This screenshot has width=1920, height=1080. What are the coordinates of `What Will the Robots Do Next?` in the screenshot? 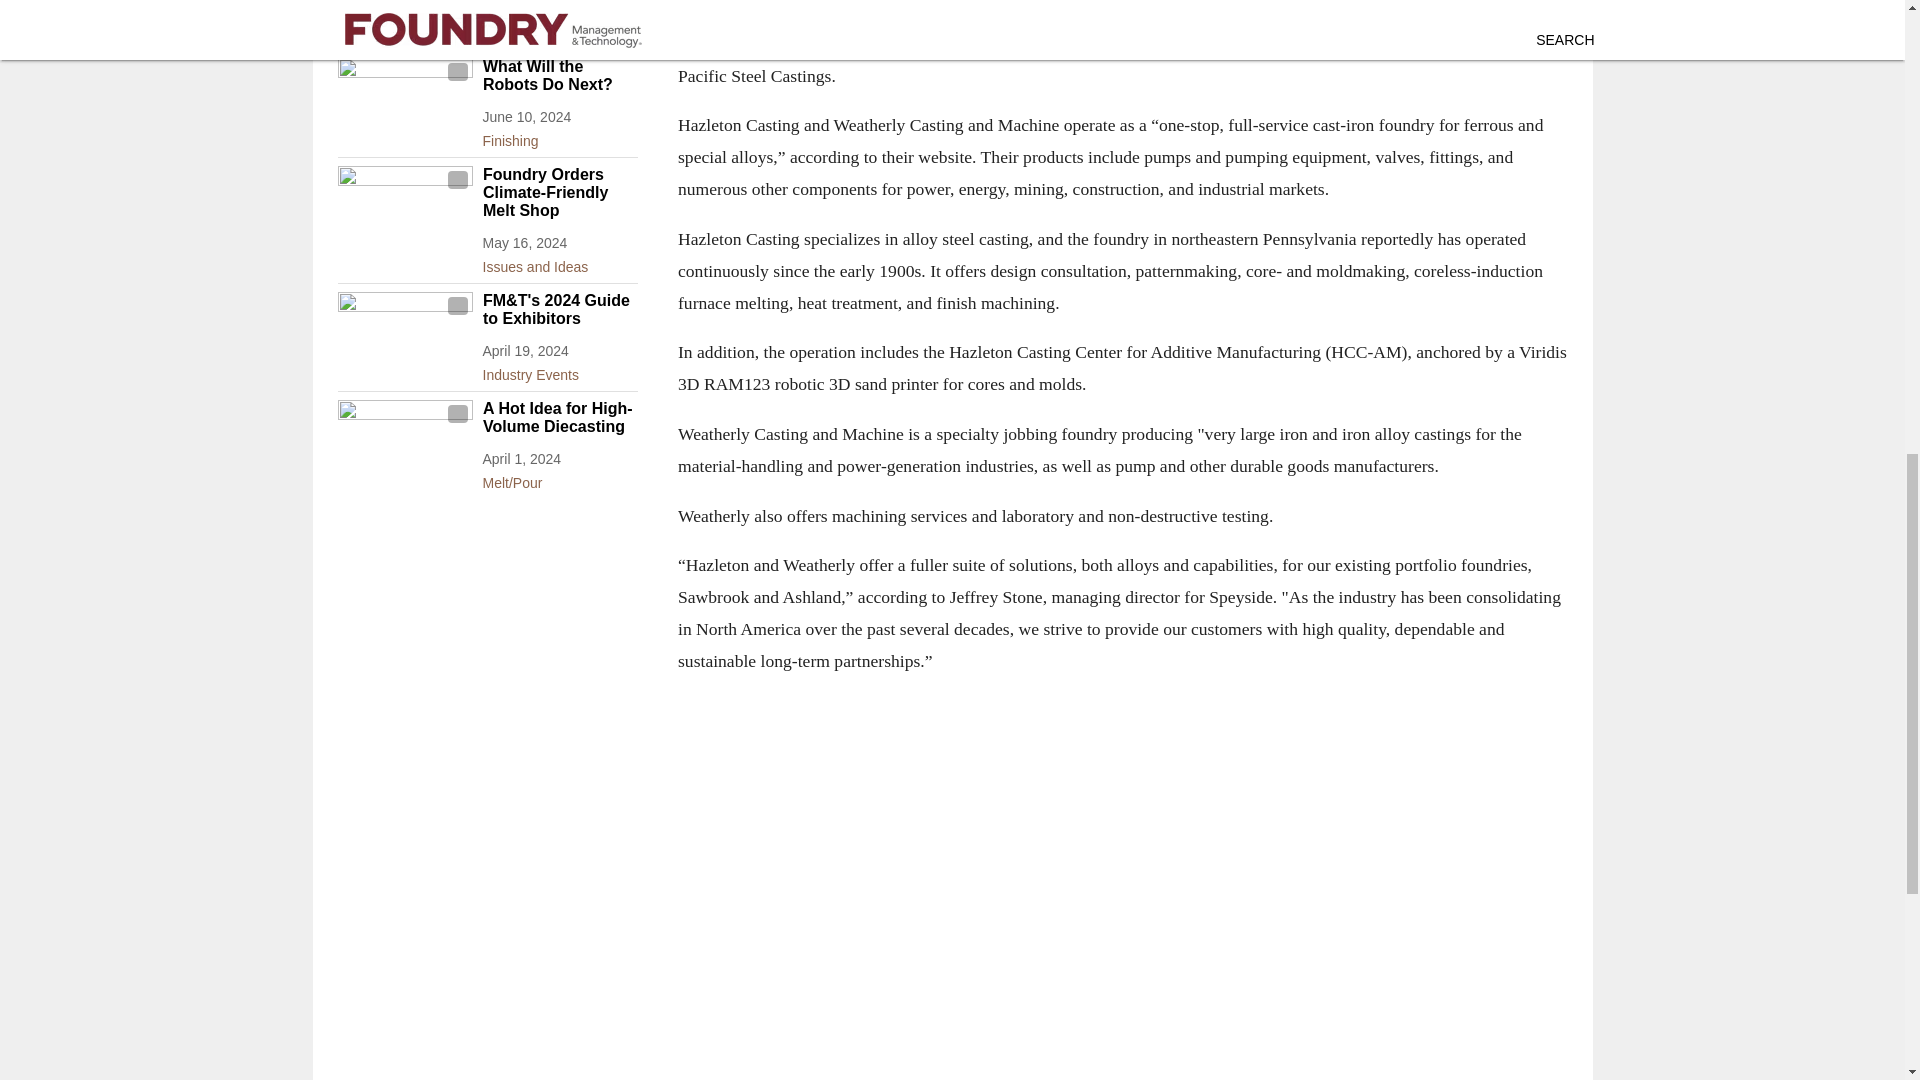 It's located at (559, 76).